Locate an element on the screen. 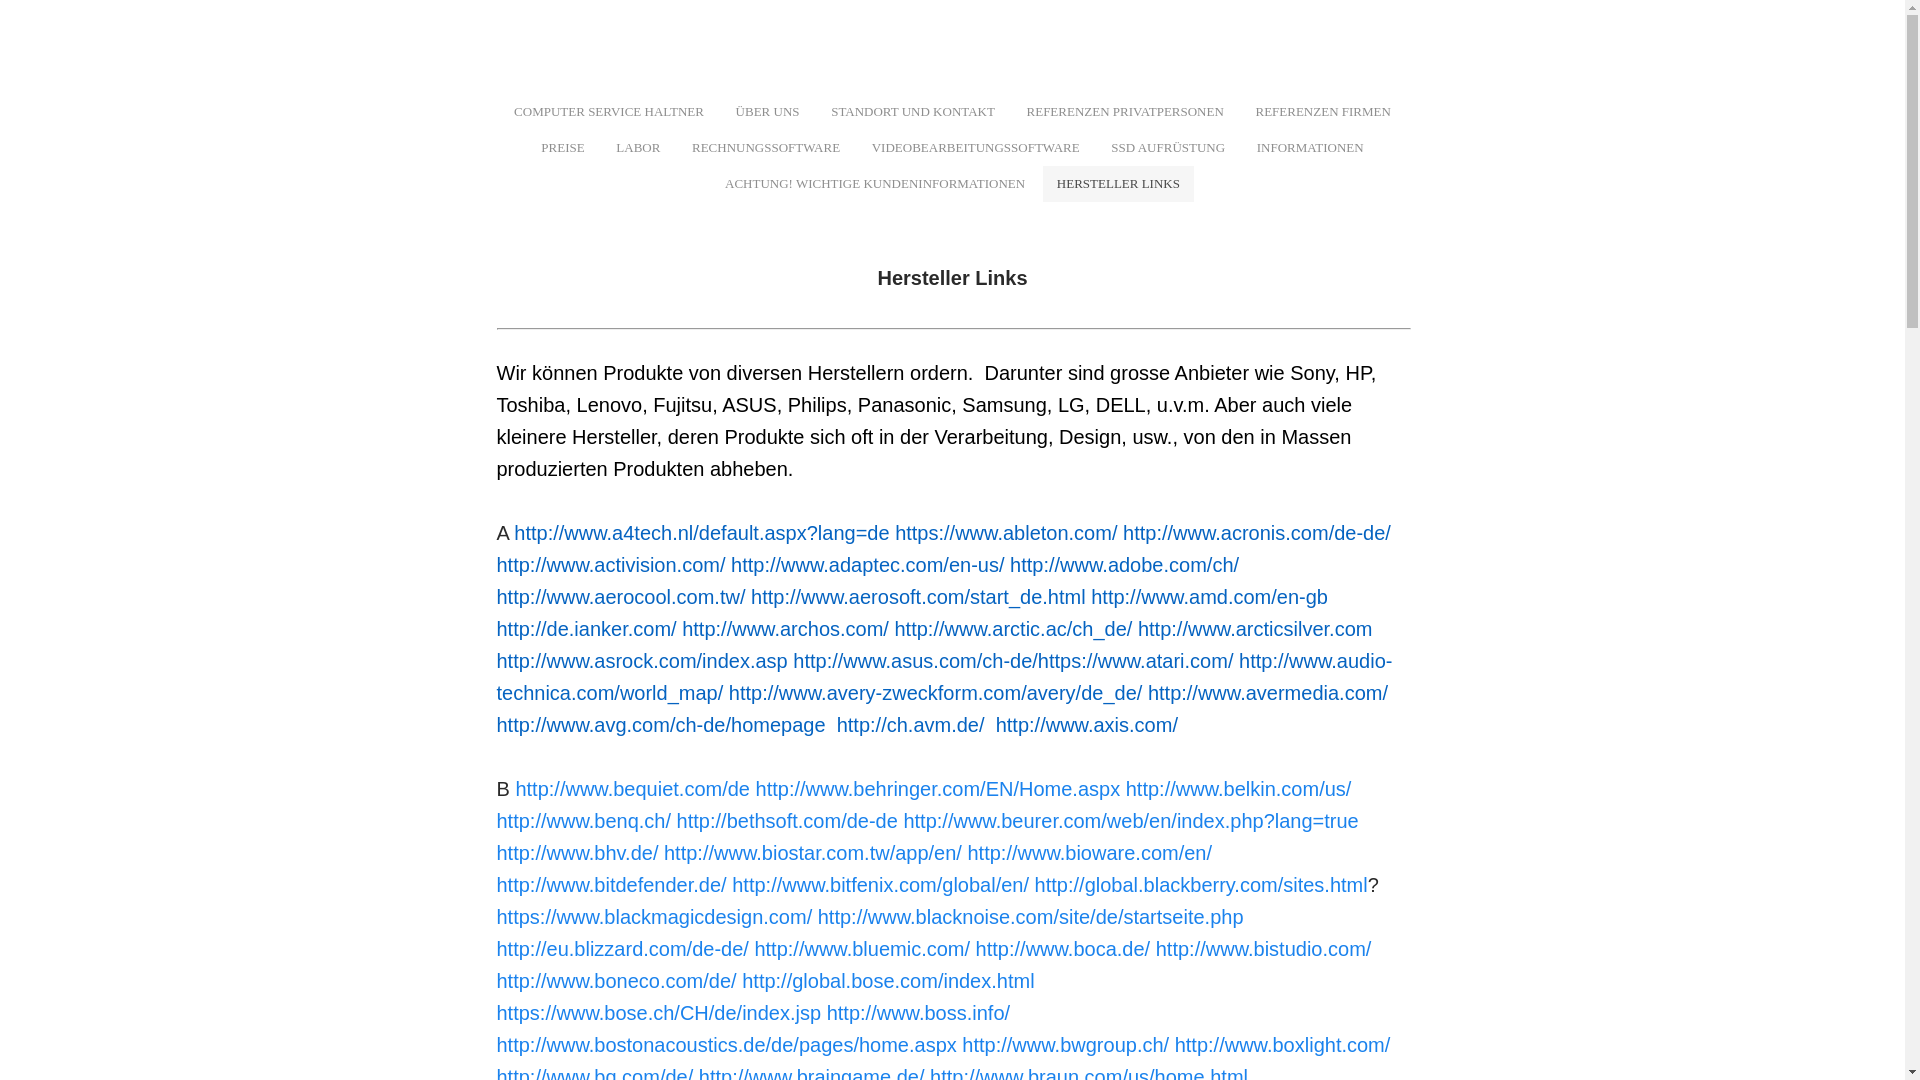 Image resolution: width=1920 pixels, height=1080 pixels. http://www.boca.de/ is located at coordinates (1064, 949).